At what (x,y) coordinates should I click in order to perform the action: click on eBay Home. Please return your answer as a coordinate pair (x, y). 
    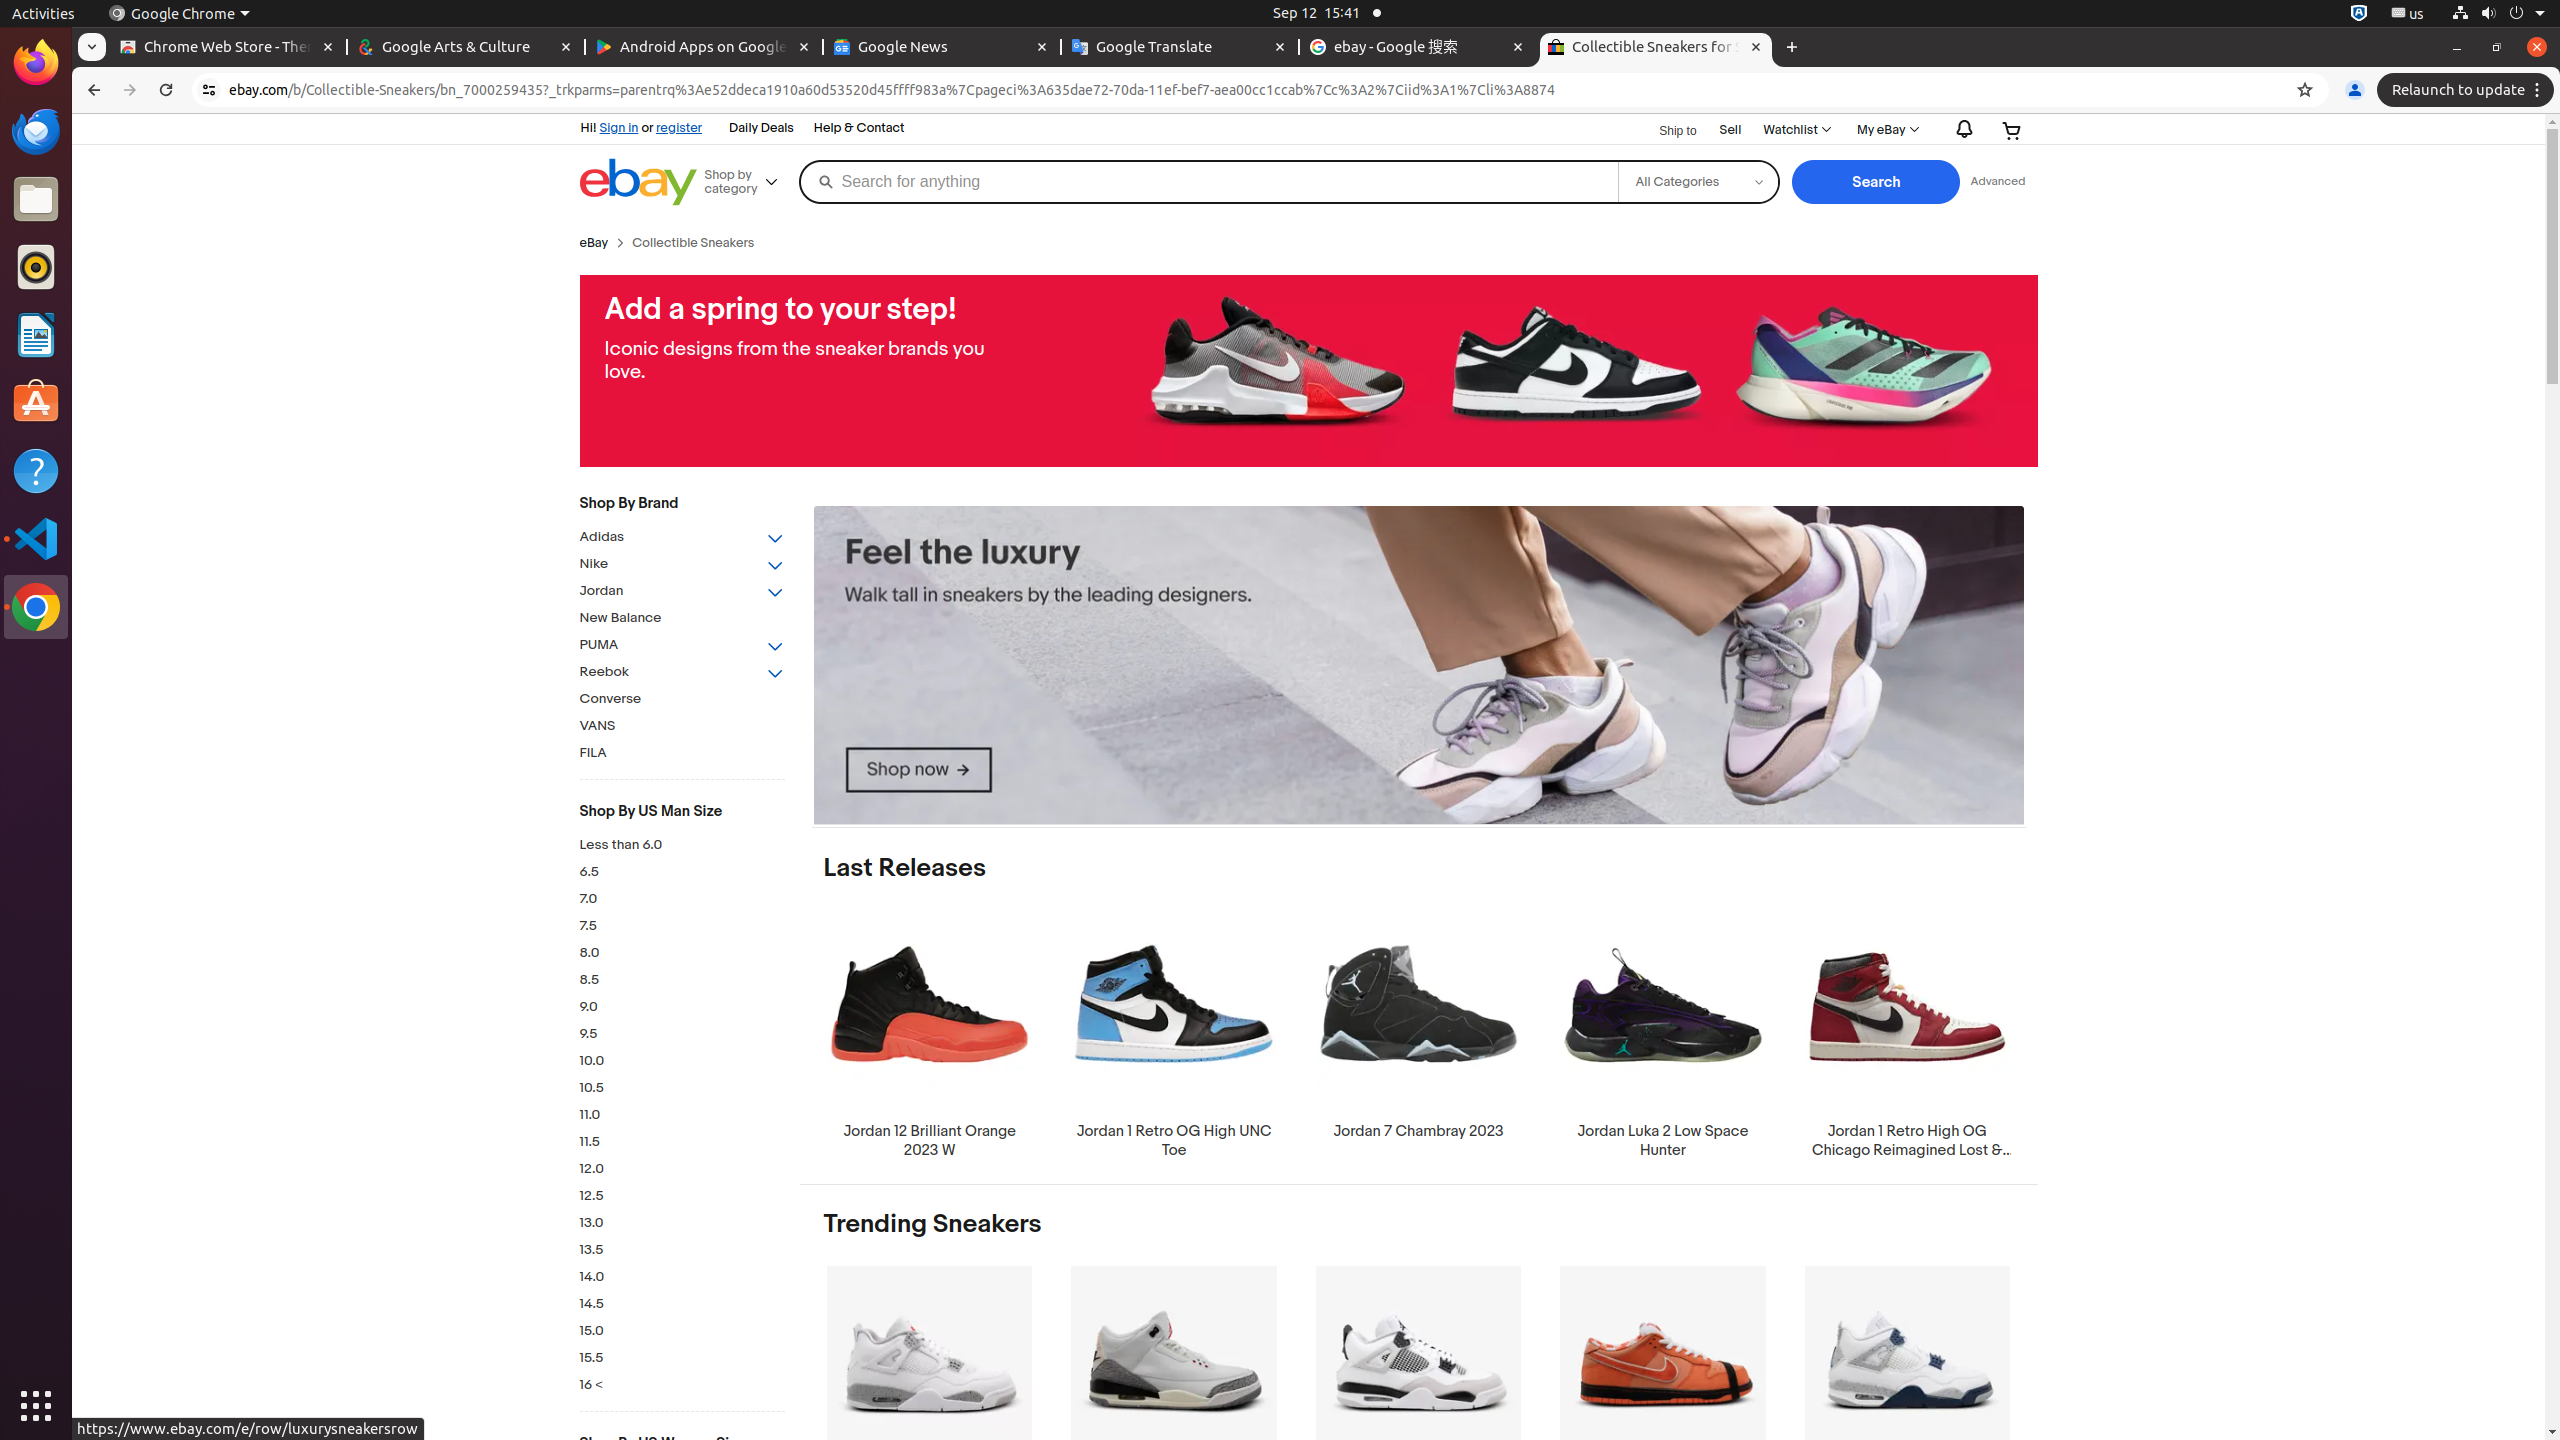
    Looking at the image, I should click on (638, 182).